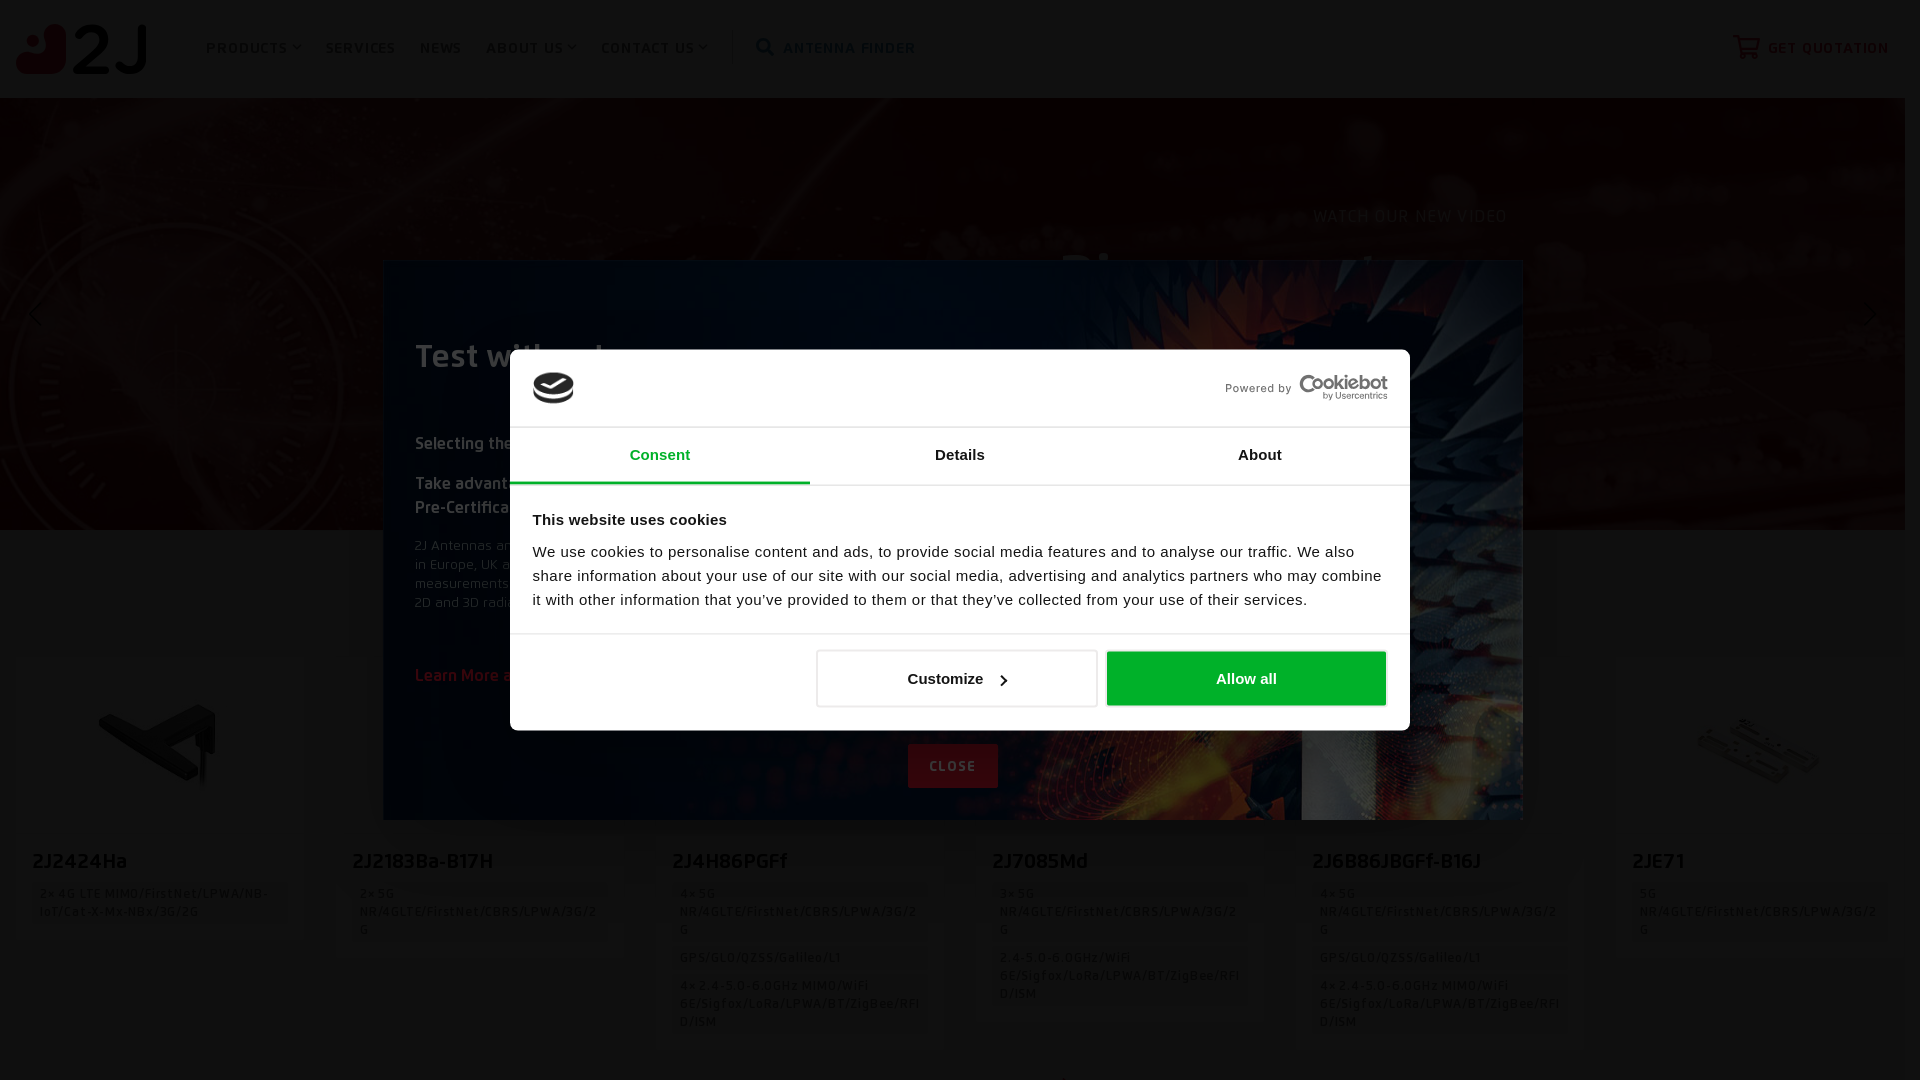 The height and width of the screenshot is (1080, 1920). What do you see at coordinates (441, 50) in the screenshot?
I see `NEWS` at bounding box center [441, 50].